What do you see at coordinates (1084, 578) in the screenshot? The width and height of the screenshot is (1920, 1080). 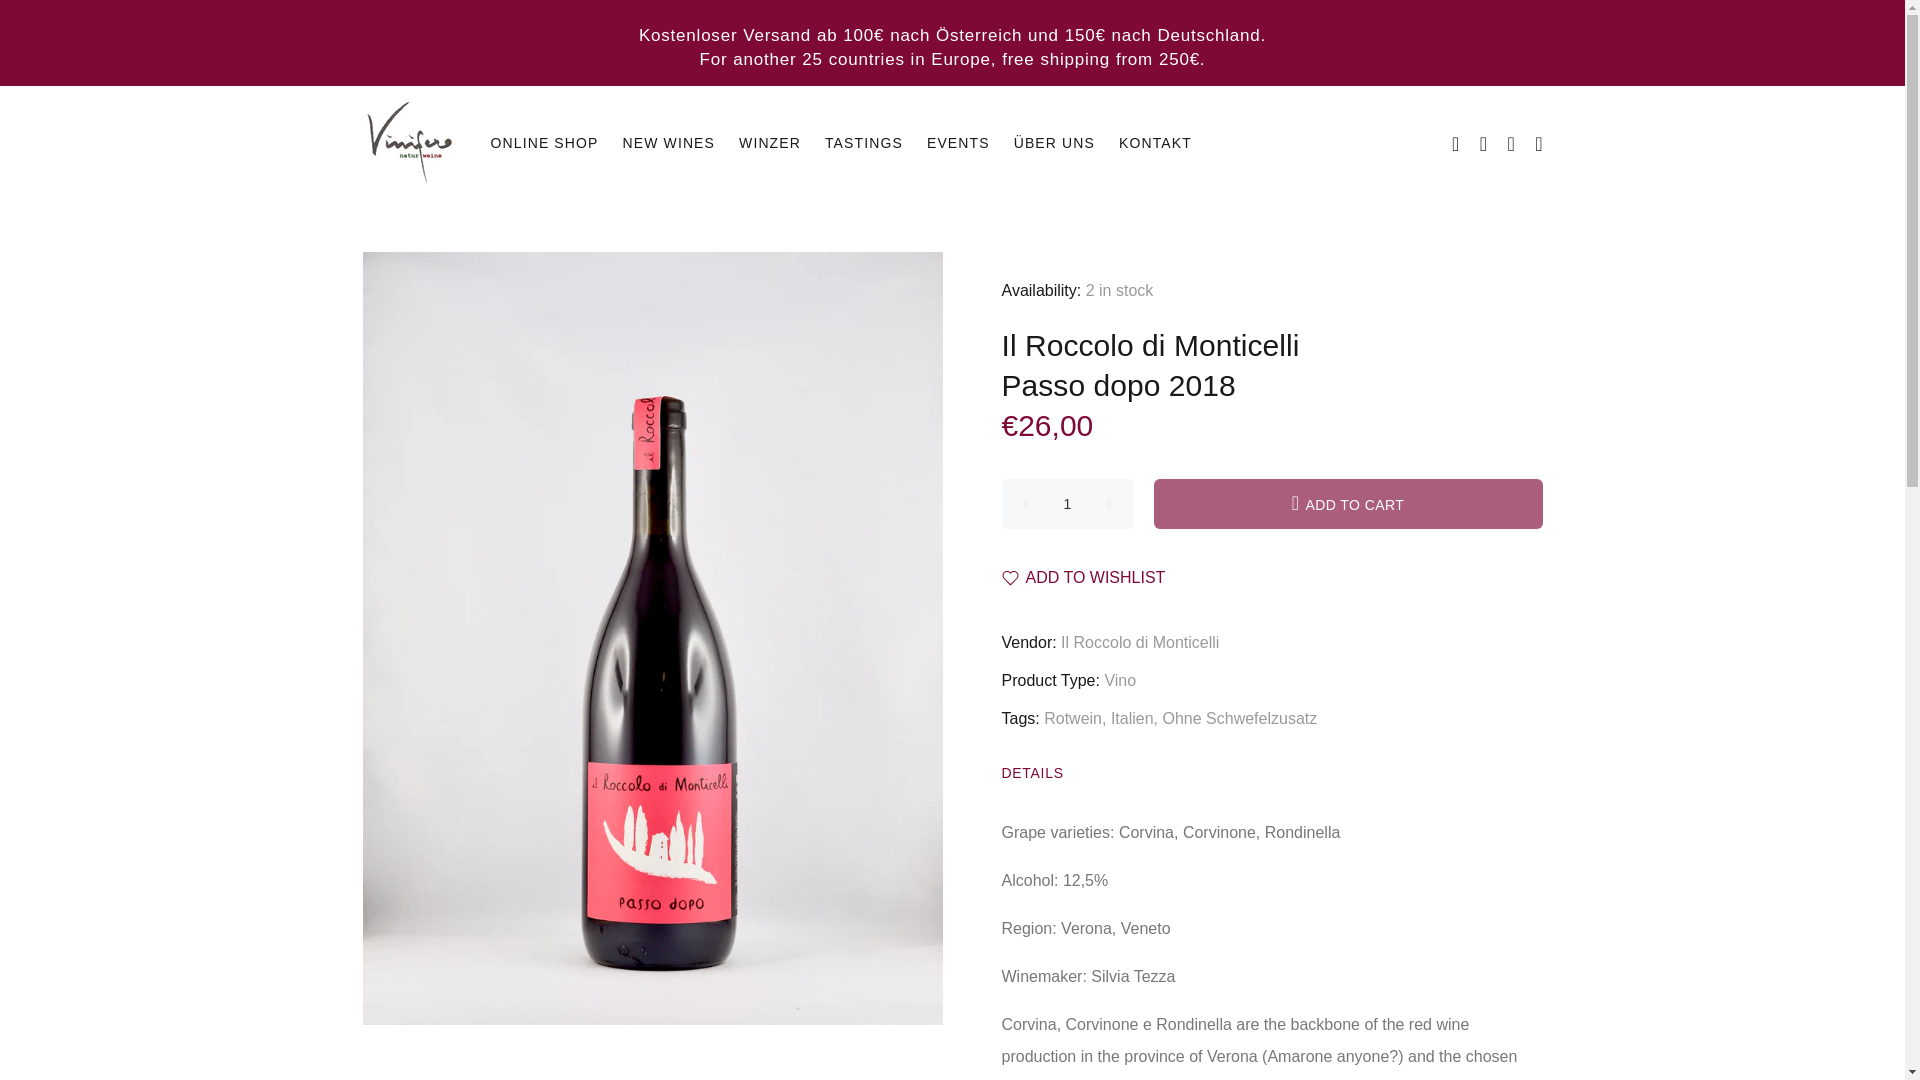 I see `ADD TO WISHLIST` at bounding box center [1084, 578].